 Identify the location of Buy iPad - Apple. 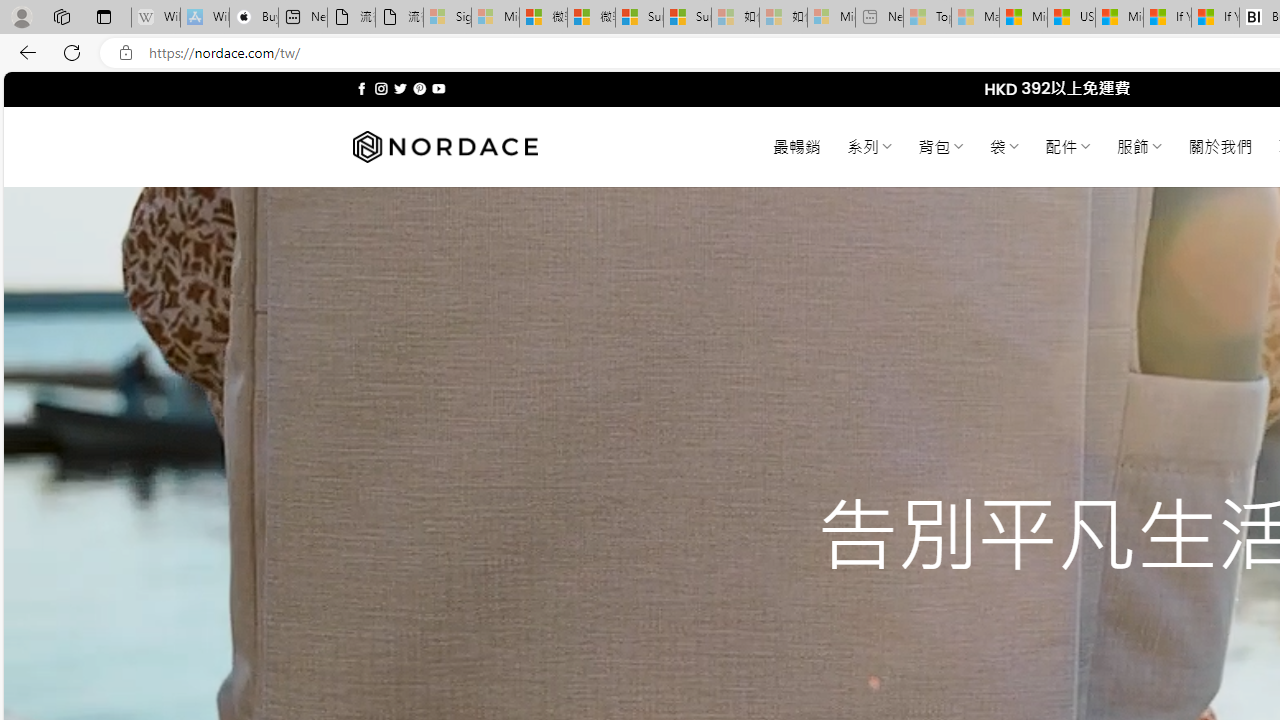
(254, 18).